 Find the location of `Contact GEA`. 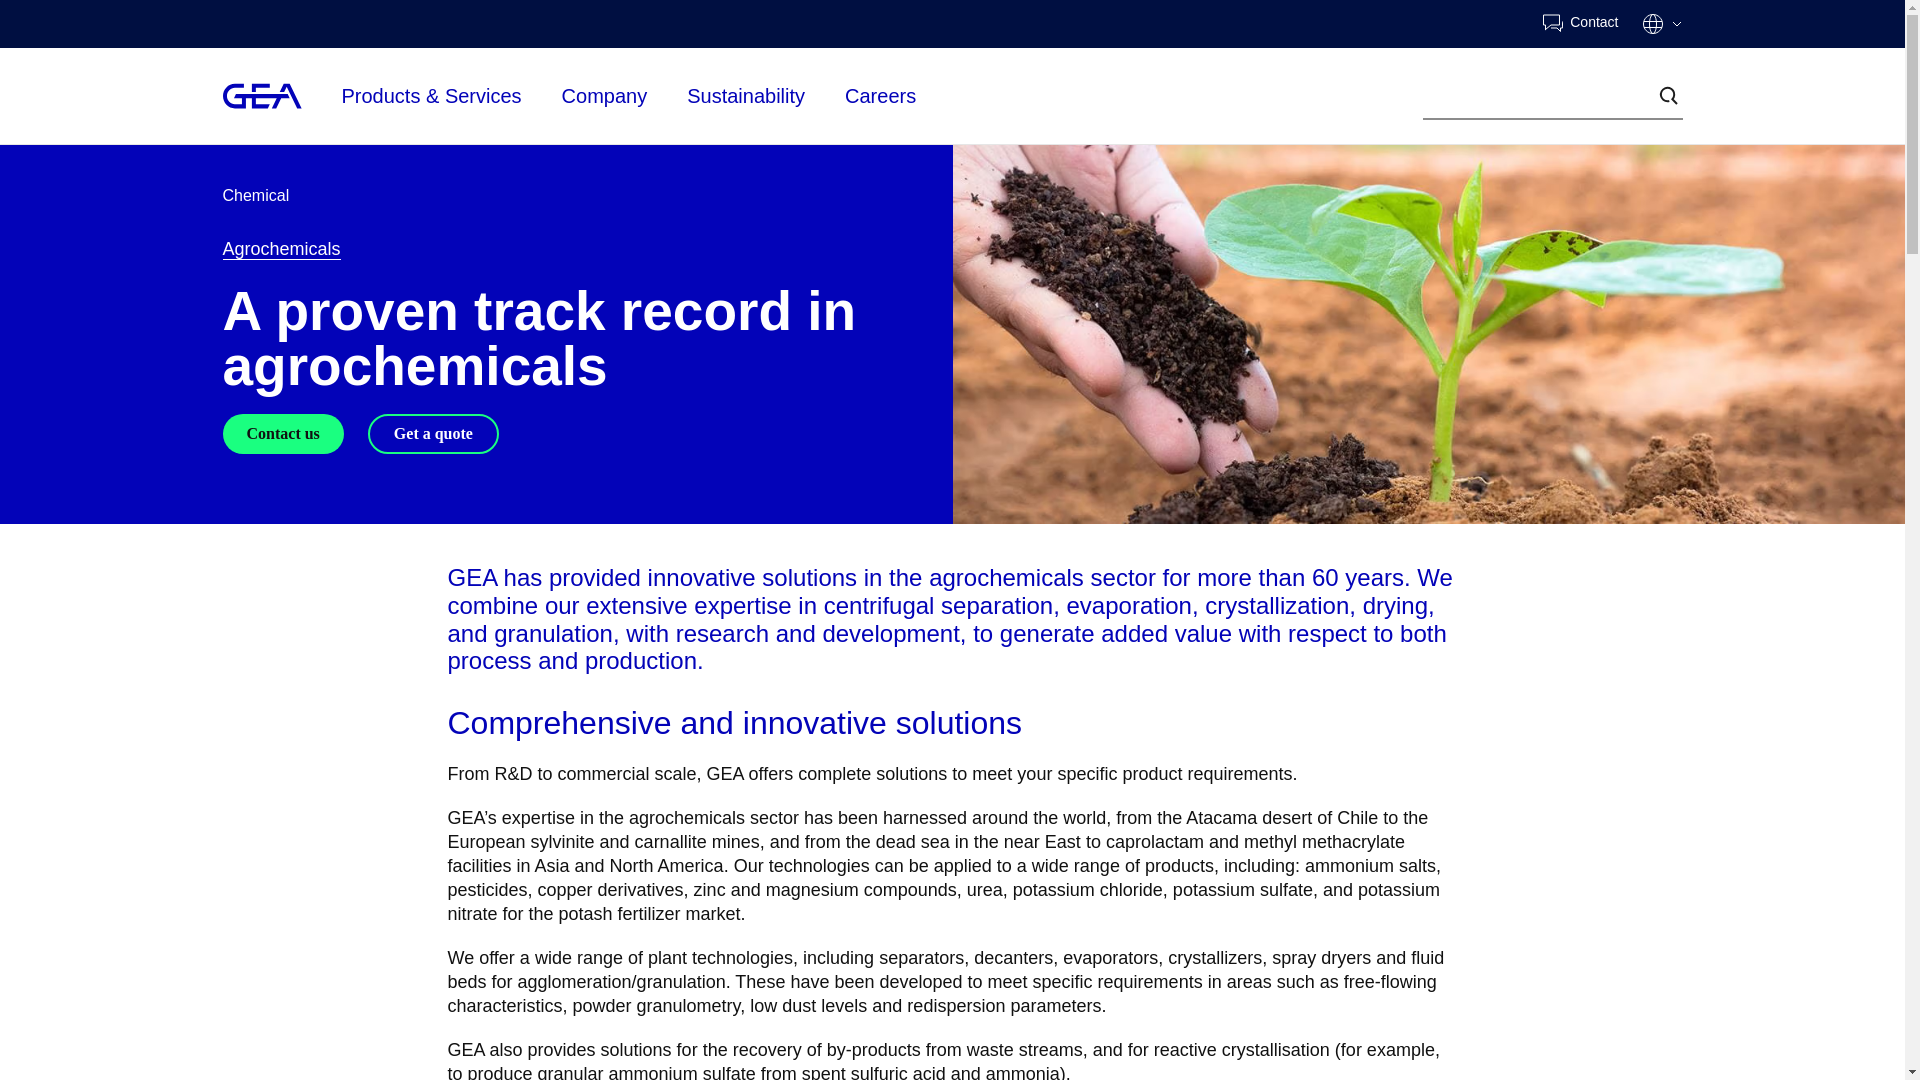

Contact GEA is located at coordinates (1580, 24).